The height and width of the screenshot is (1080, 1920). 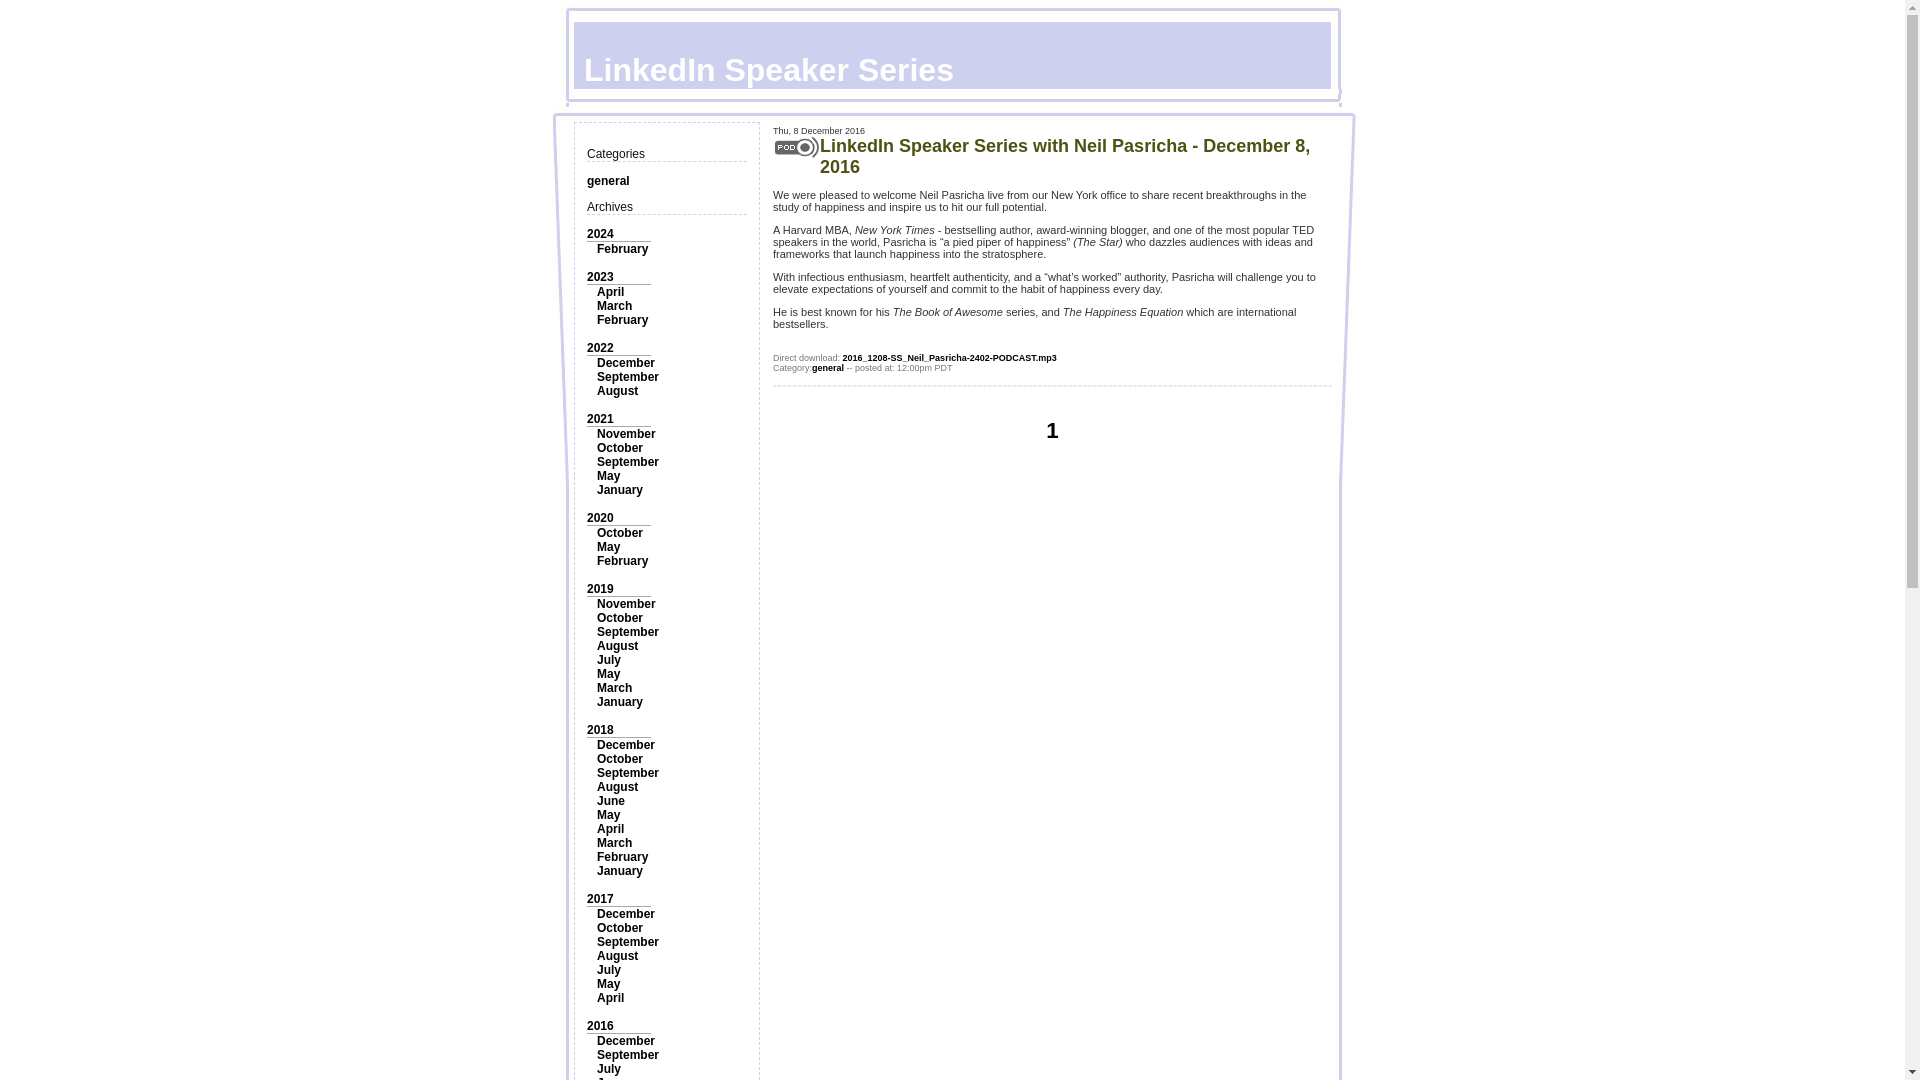 I want to click on October, so click(x=620, y=758).